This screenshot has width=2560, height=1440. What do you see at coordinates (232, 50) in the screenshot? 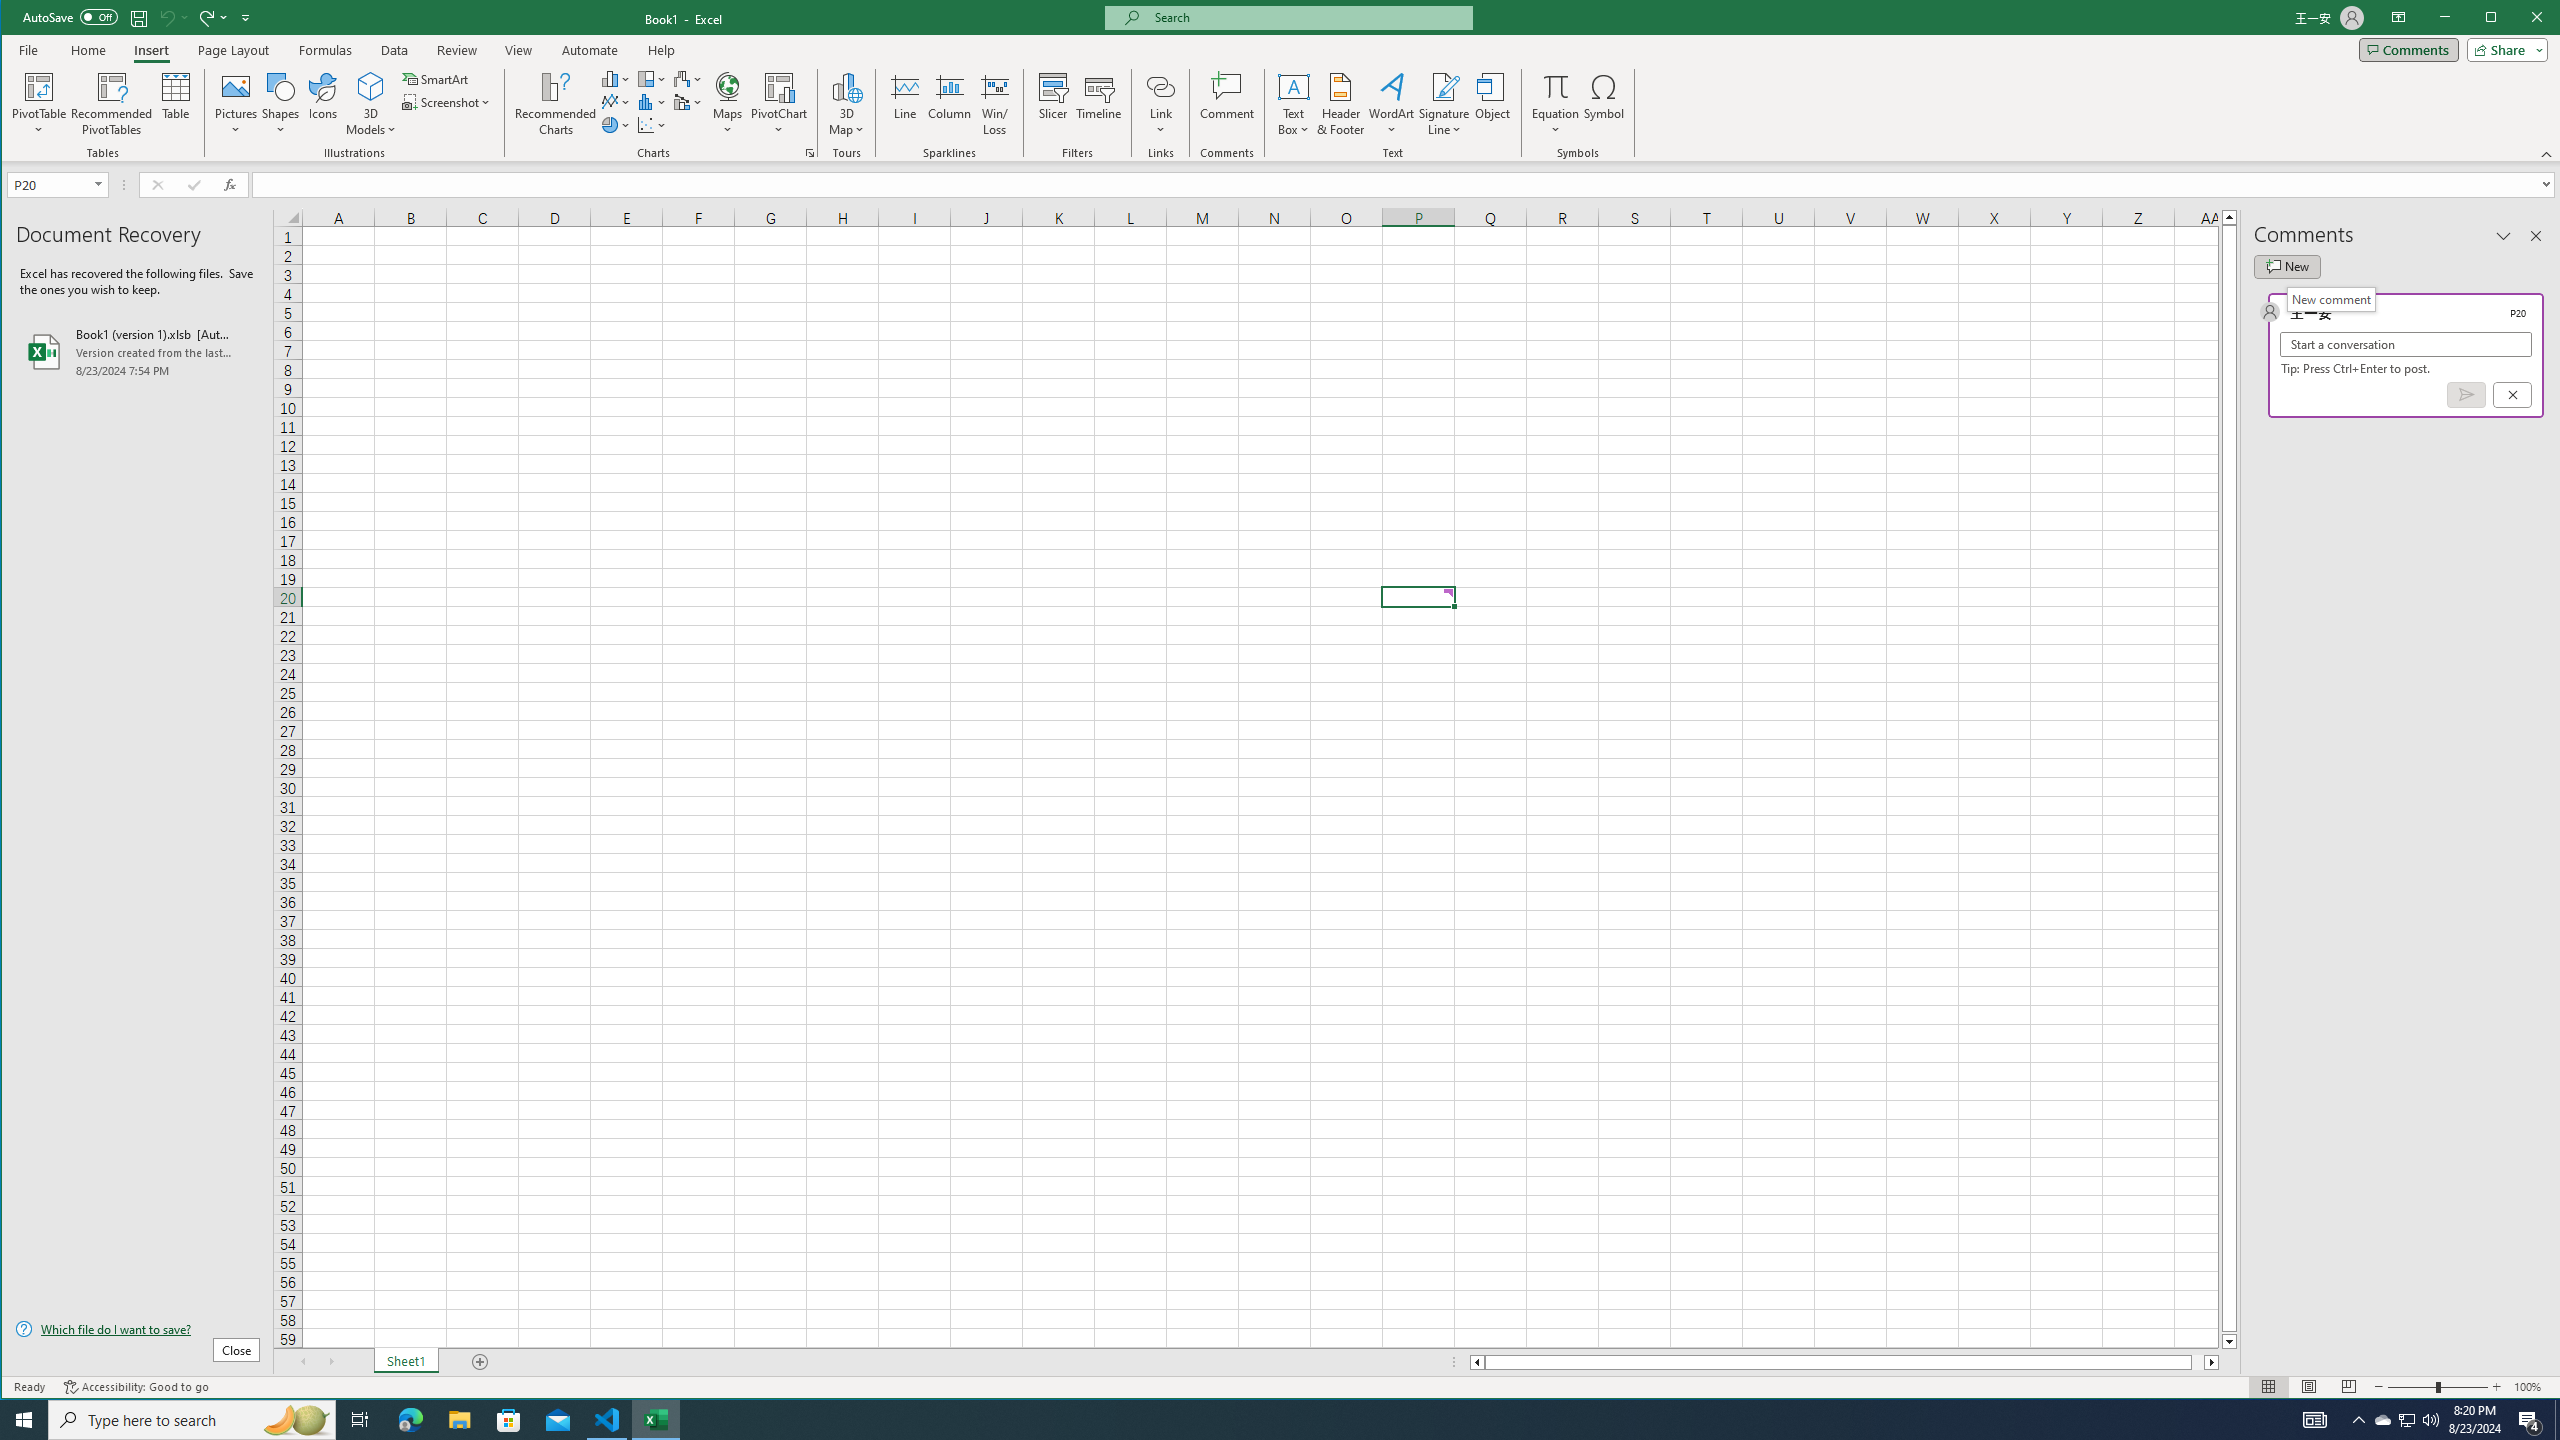
I see `Page Layout` at bounding box center [232, 50].